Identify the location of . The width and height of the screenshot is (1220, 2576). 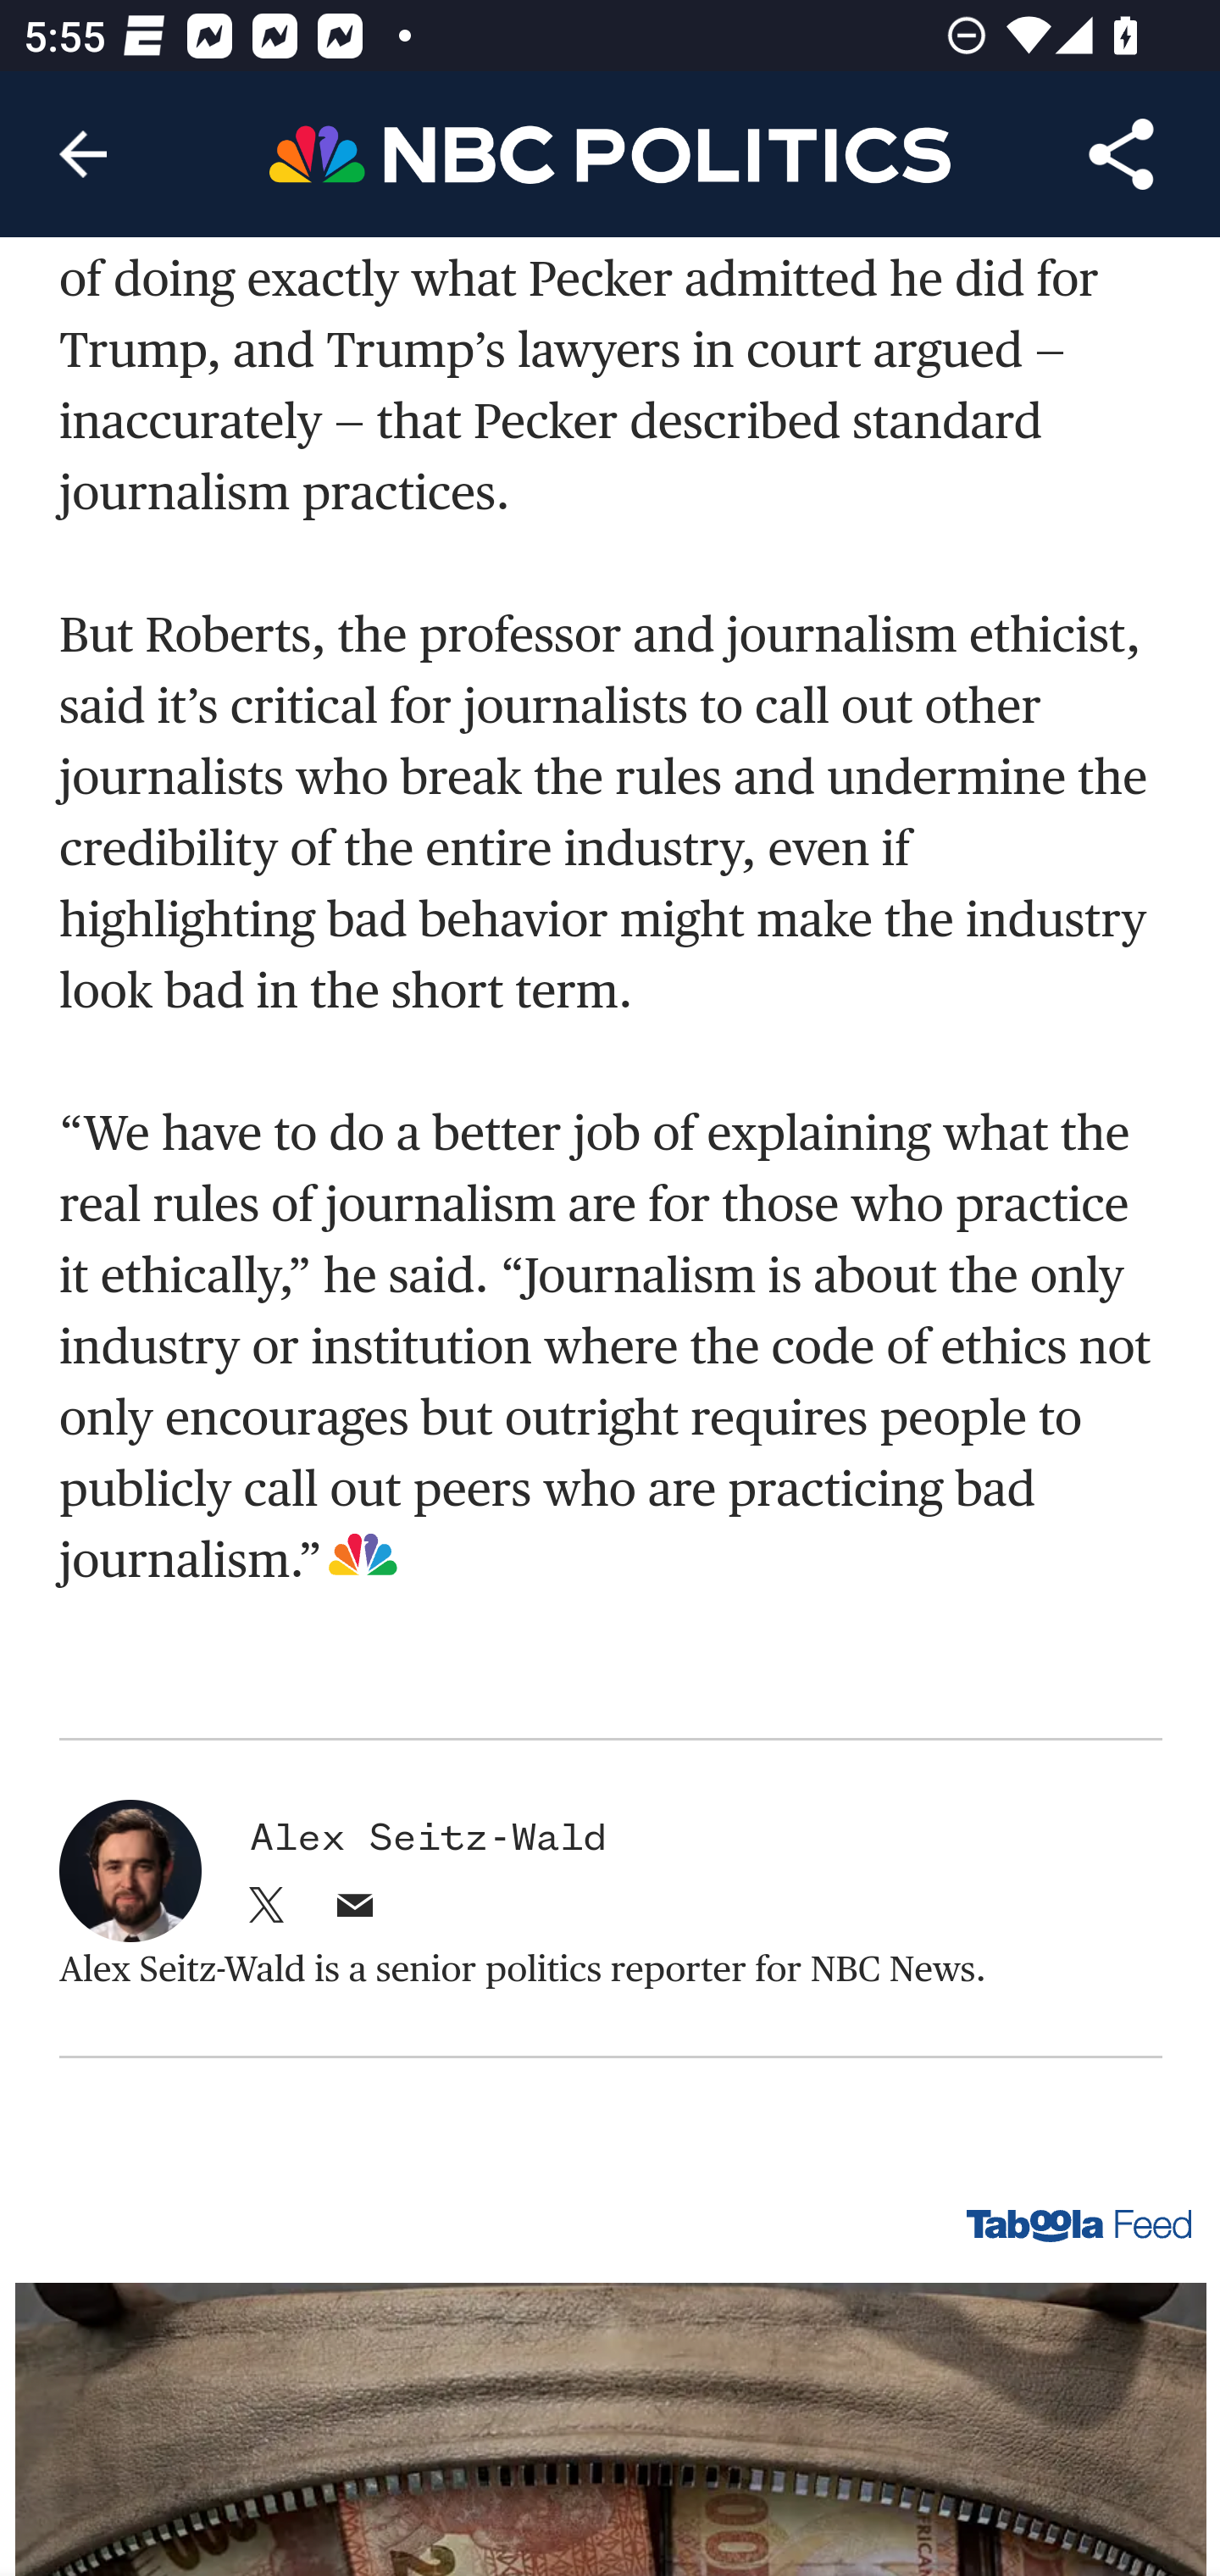
(268, 1917).